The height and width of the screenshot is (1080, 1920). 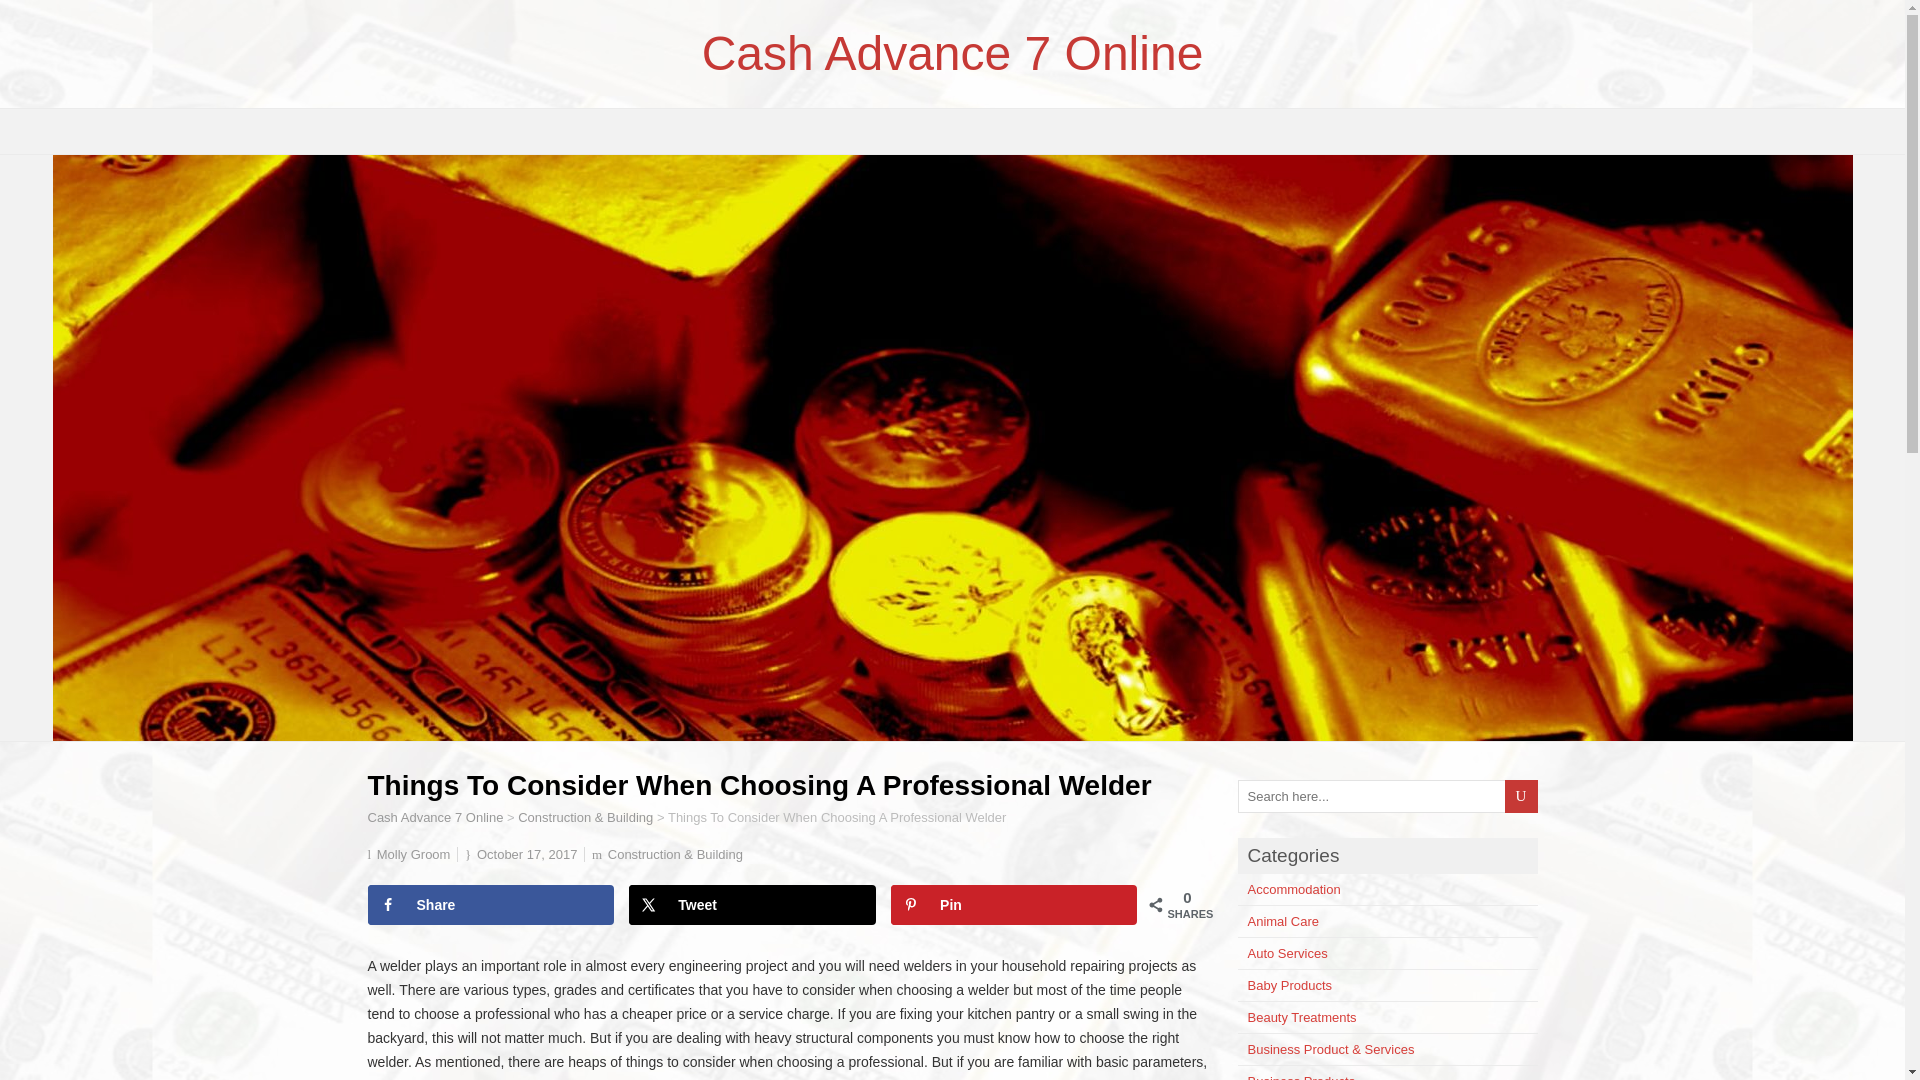 What do you see at coordinates (752, 904) in the screenshot?
I see `Tweet` at bounding box center [752, 904].